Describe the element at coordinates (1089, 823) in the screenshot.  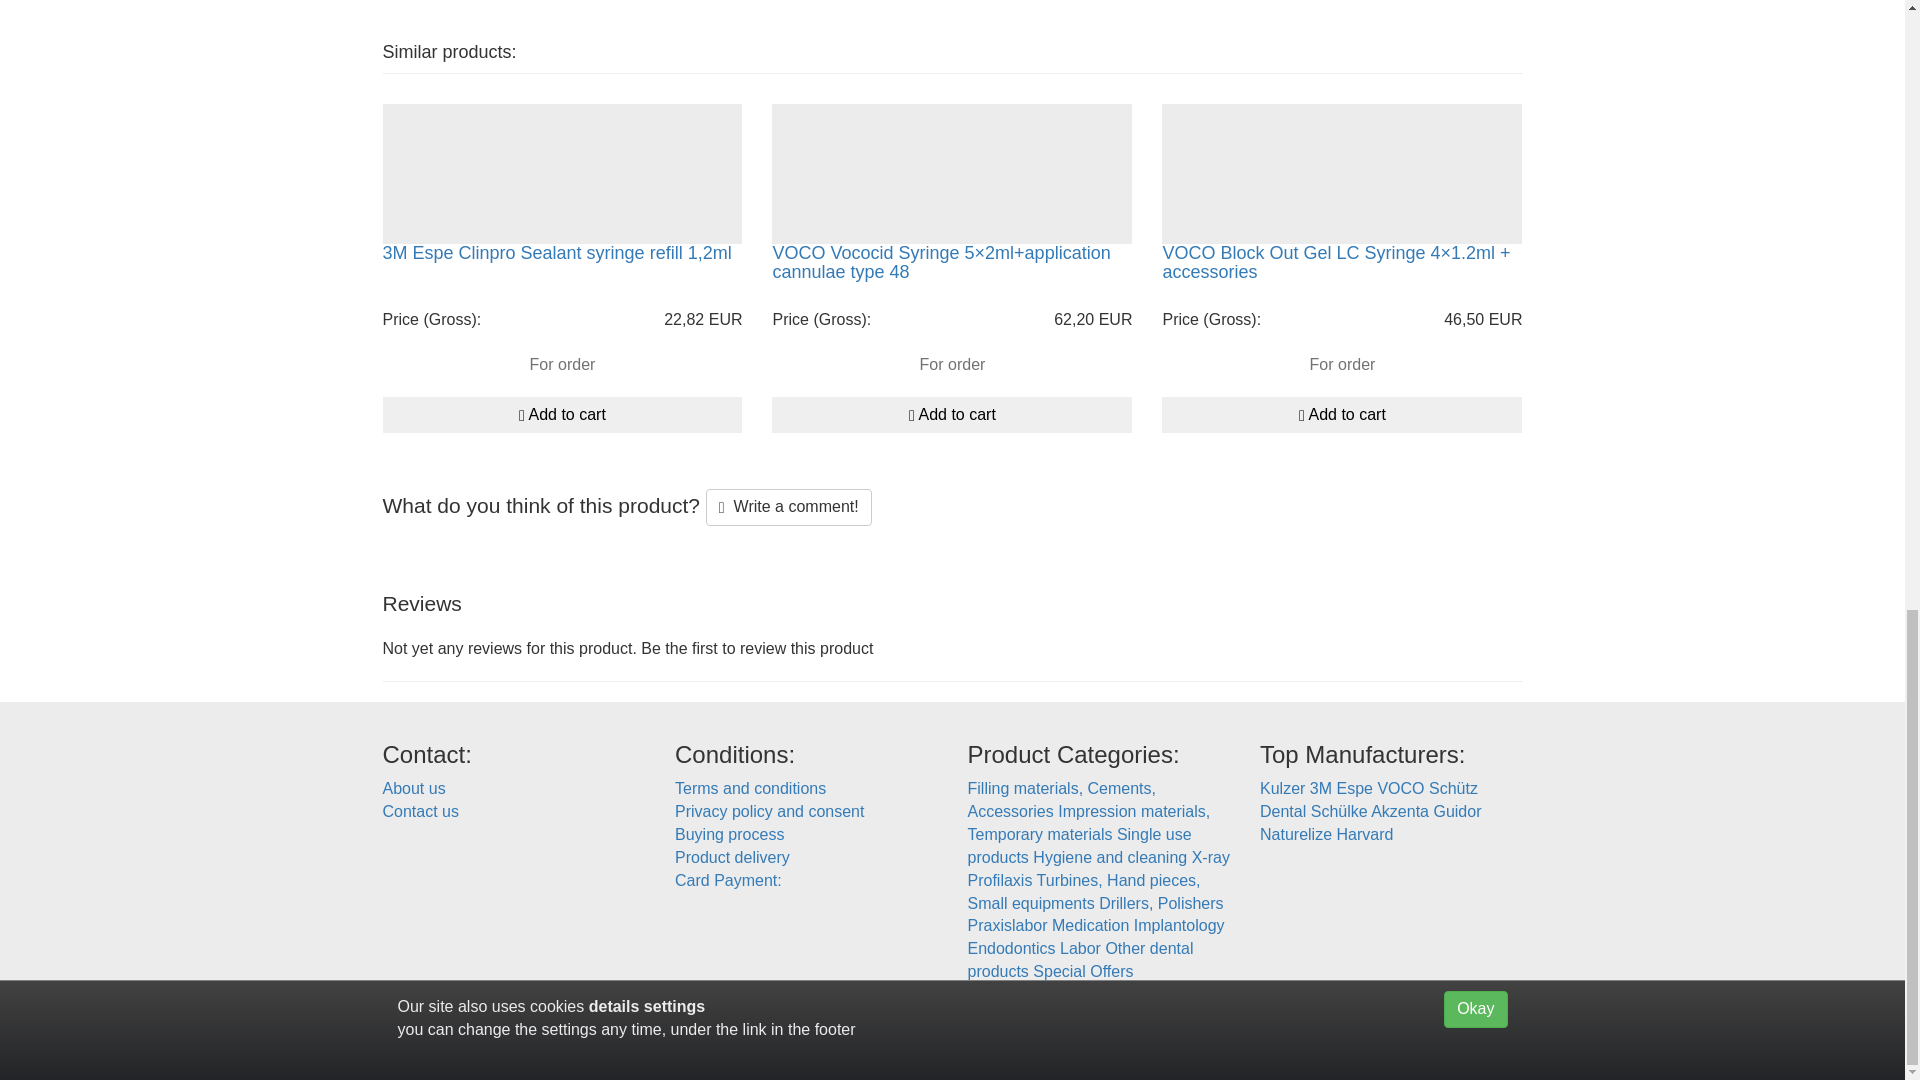
I see `Impression materials, Temporary materials` at that location.